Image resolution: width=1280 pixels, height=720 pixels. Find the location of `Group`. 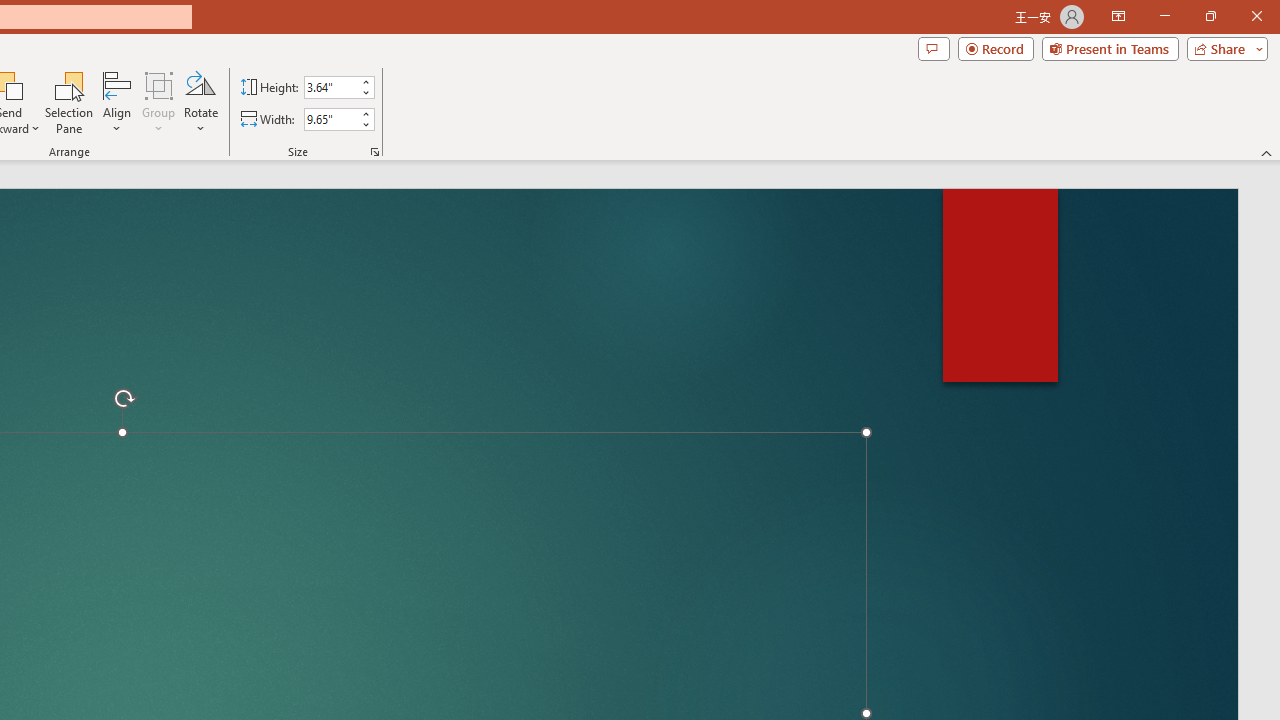

Group is located at coordinates (159, 102).